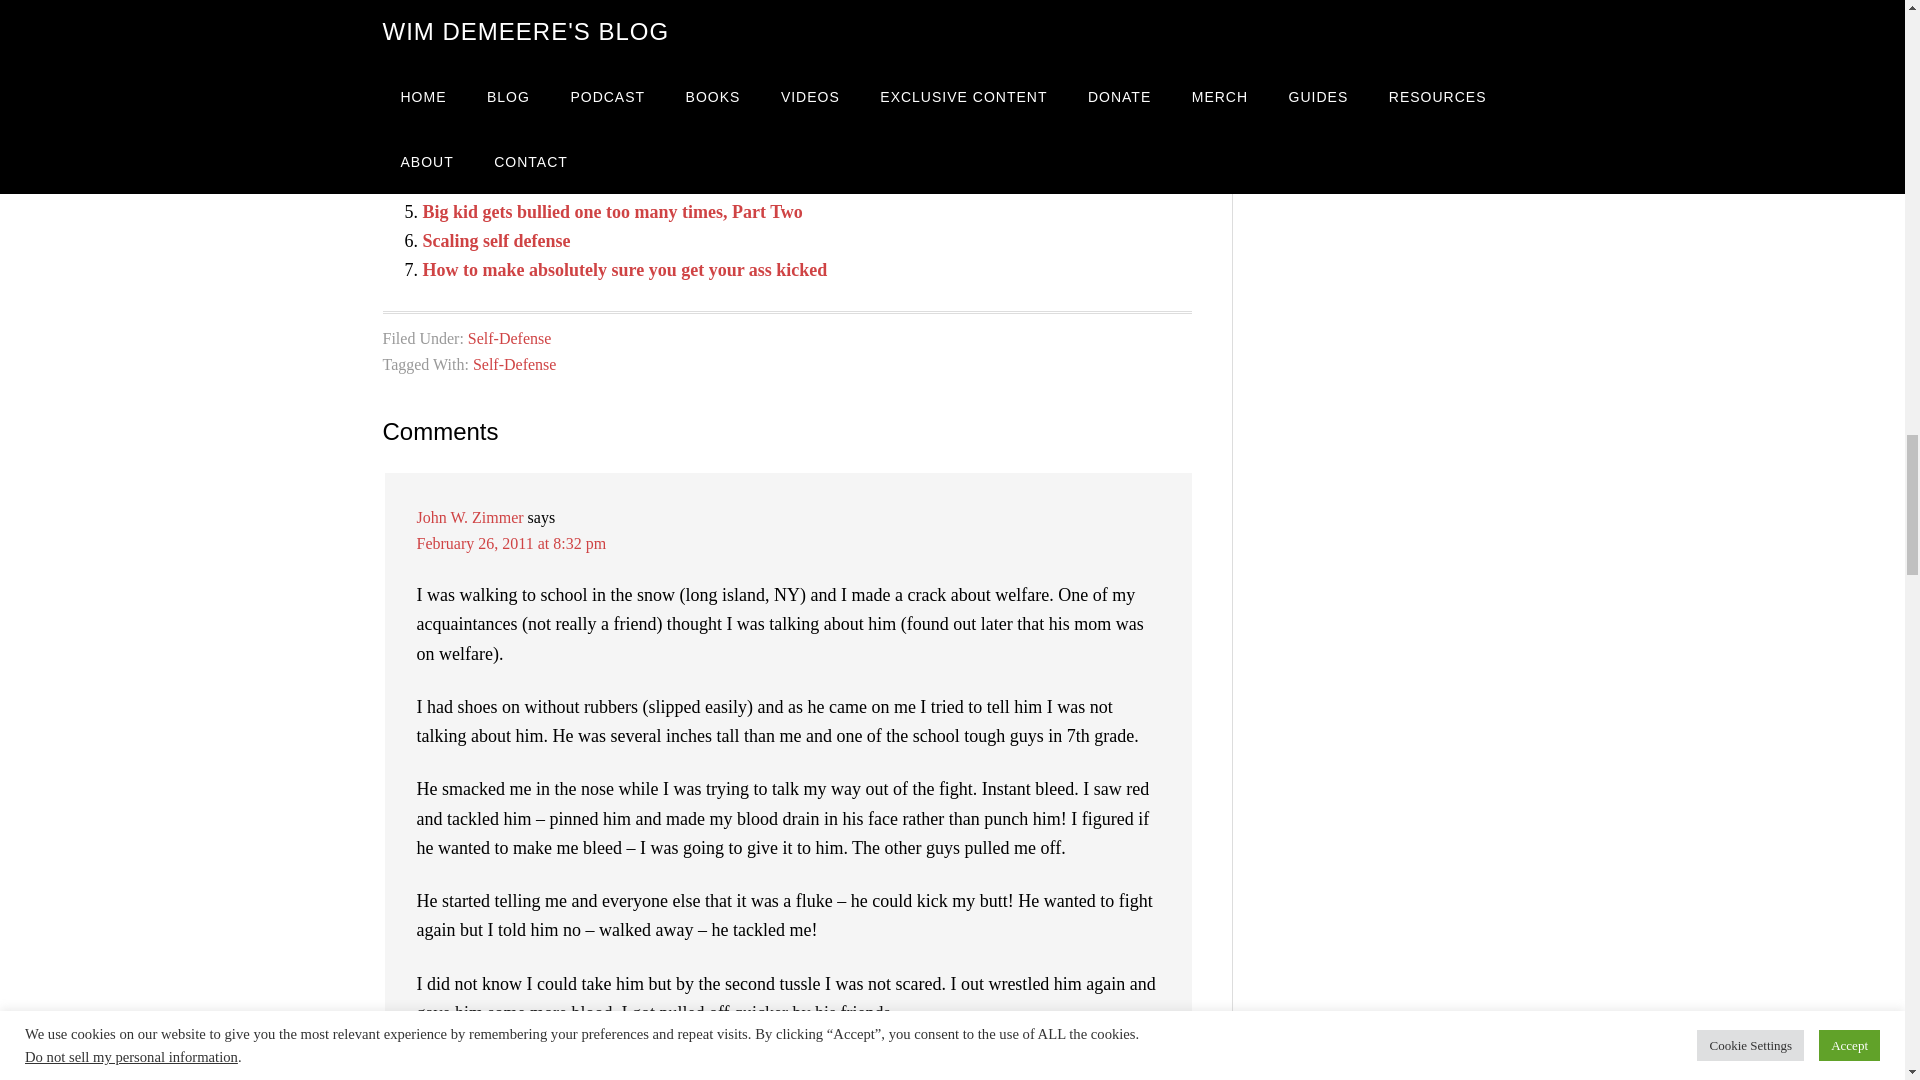  Describe the element at coordinates (469, 516) in the screenshot. I see `John W. Zimmer` at that location.